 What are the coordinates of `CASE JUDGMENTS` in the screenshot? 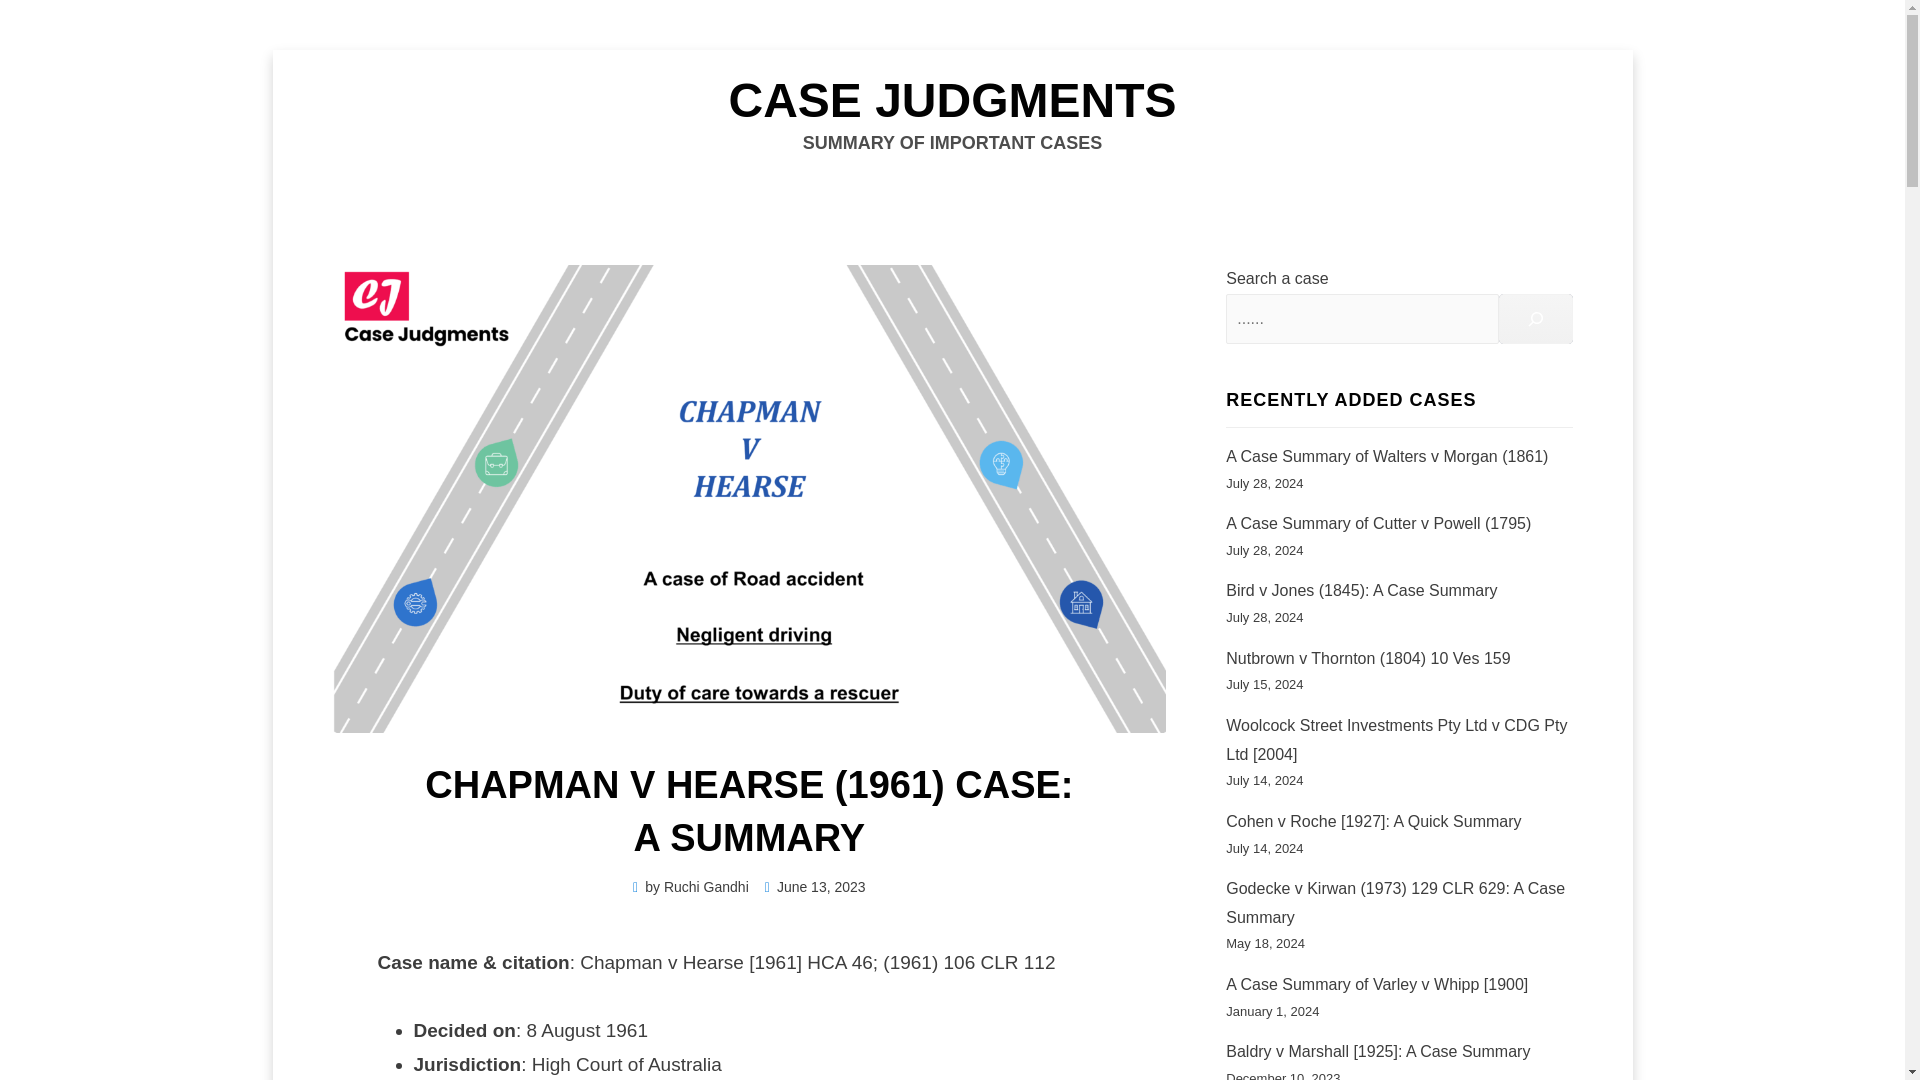 It's located at (951, 100).